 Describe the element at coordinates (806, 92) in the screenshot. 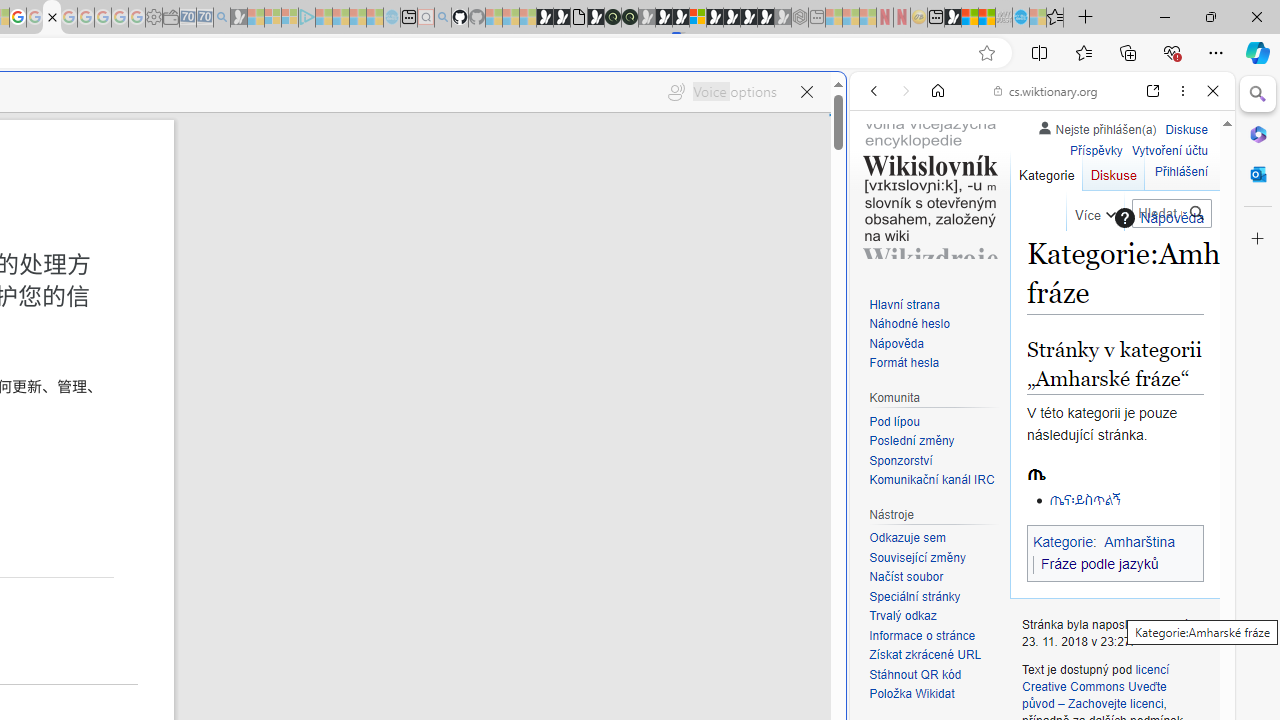

I see `Close read aloud` at that location.